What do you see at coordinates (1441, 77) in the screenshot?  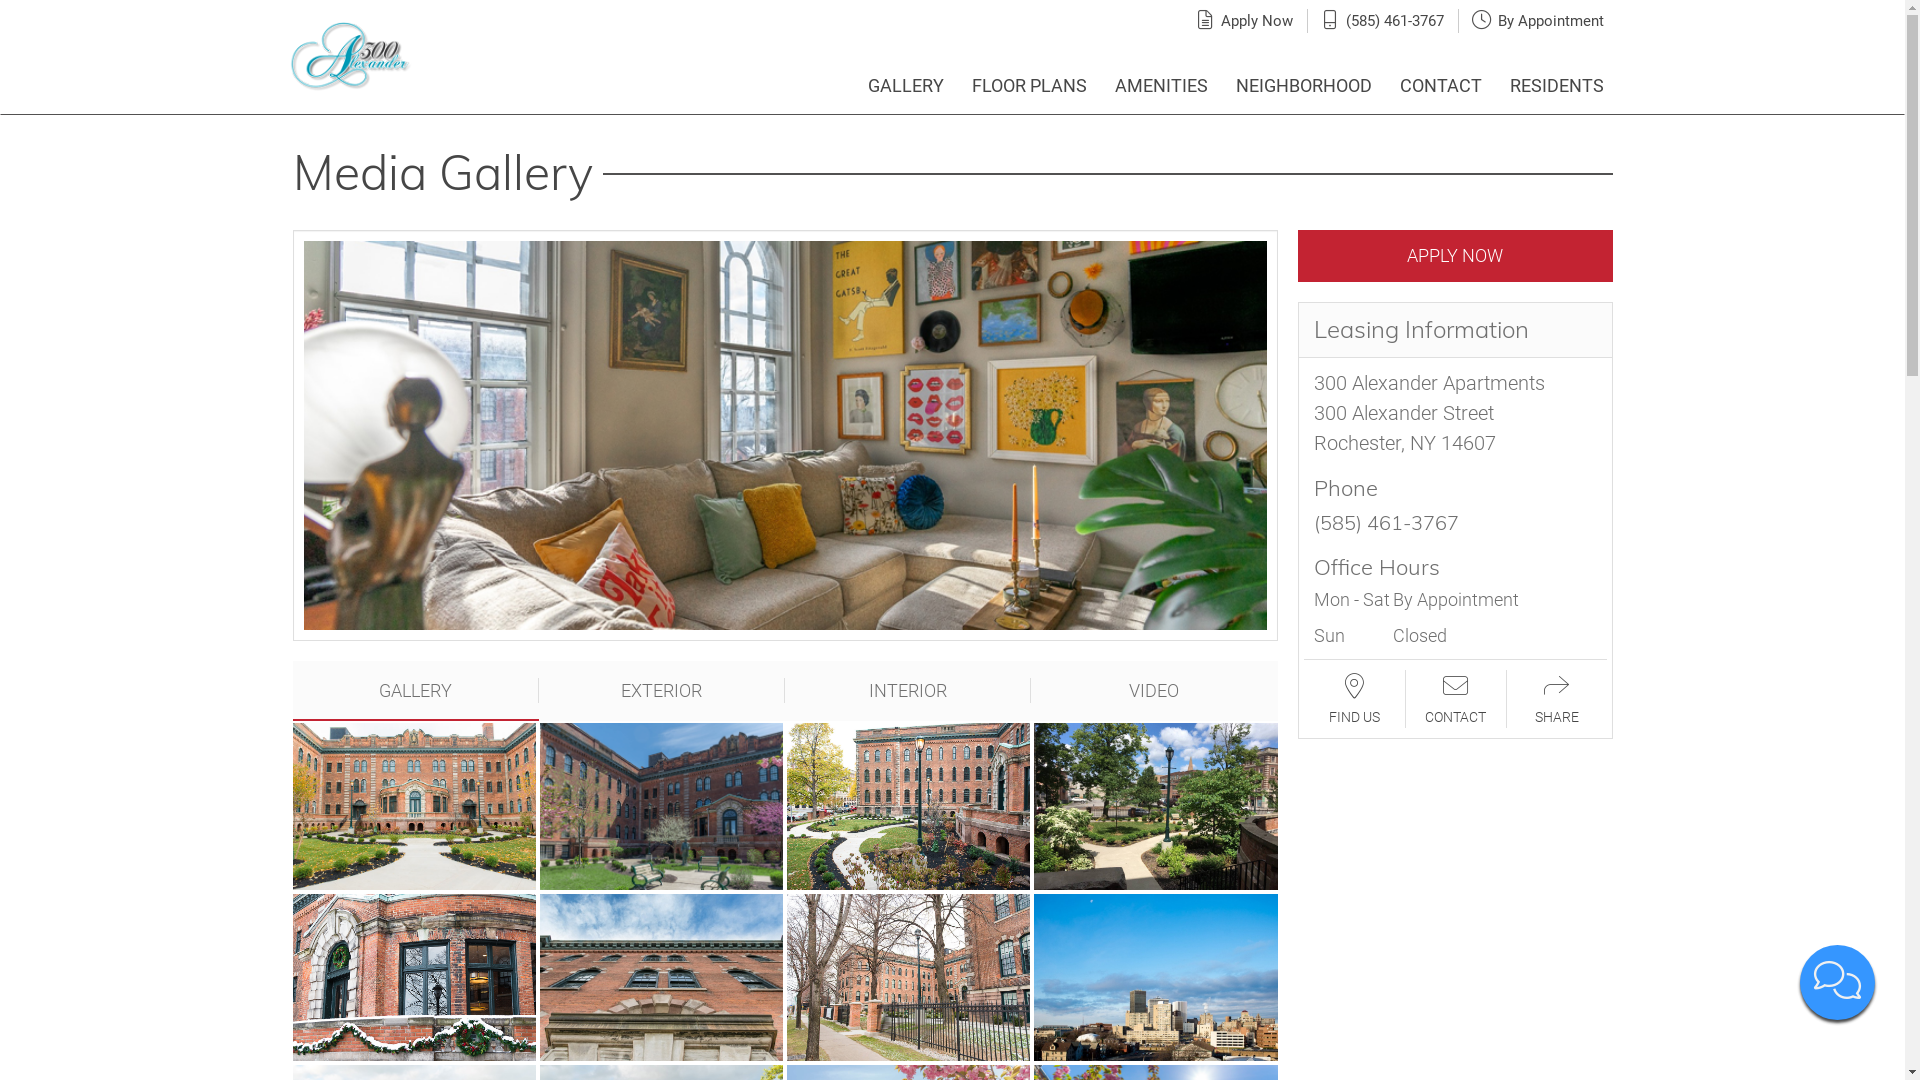 I see `CONTACT` at bounding box center [1441, 77].